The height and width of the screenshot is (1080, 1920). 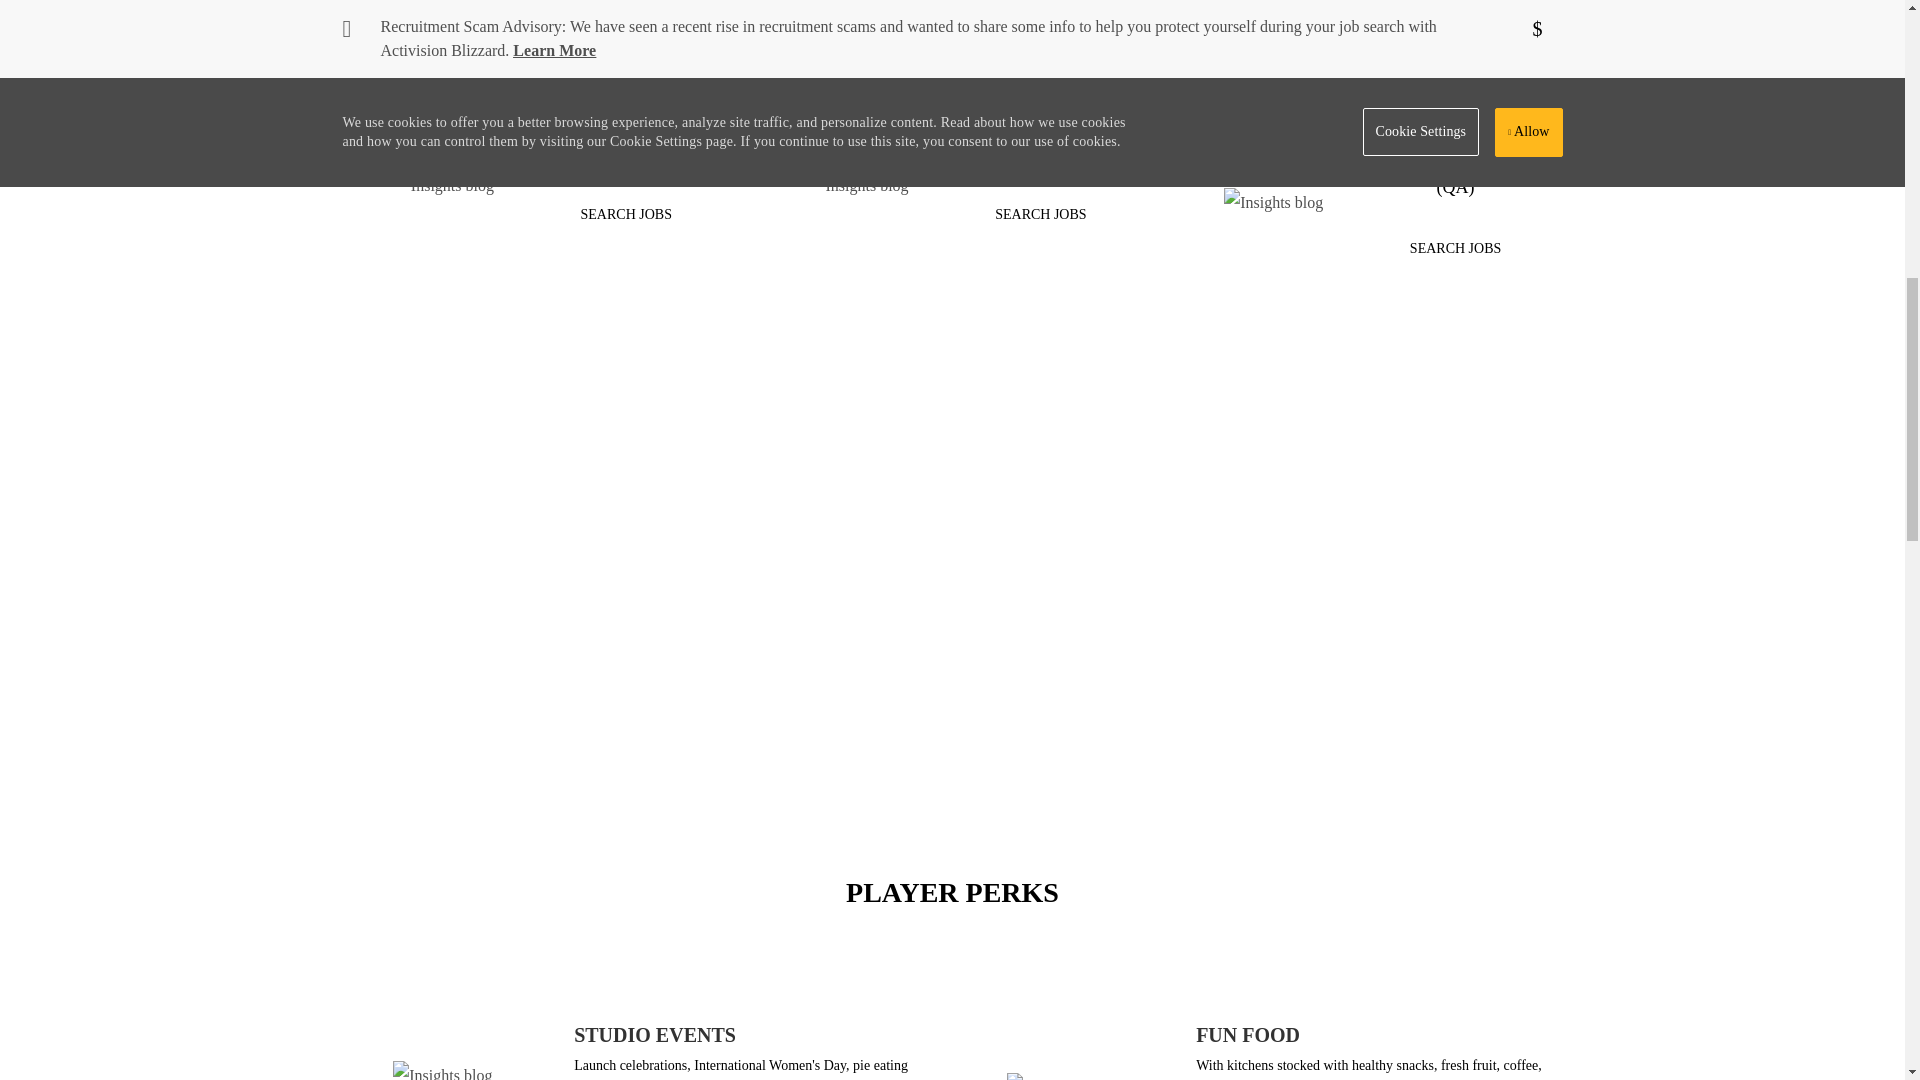 I want to click on SEARCH JOBS, so click(x=1040, y=16).